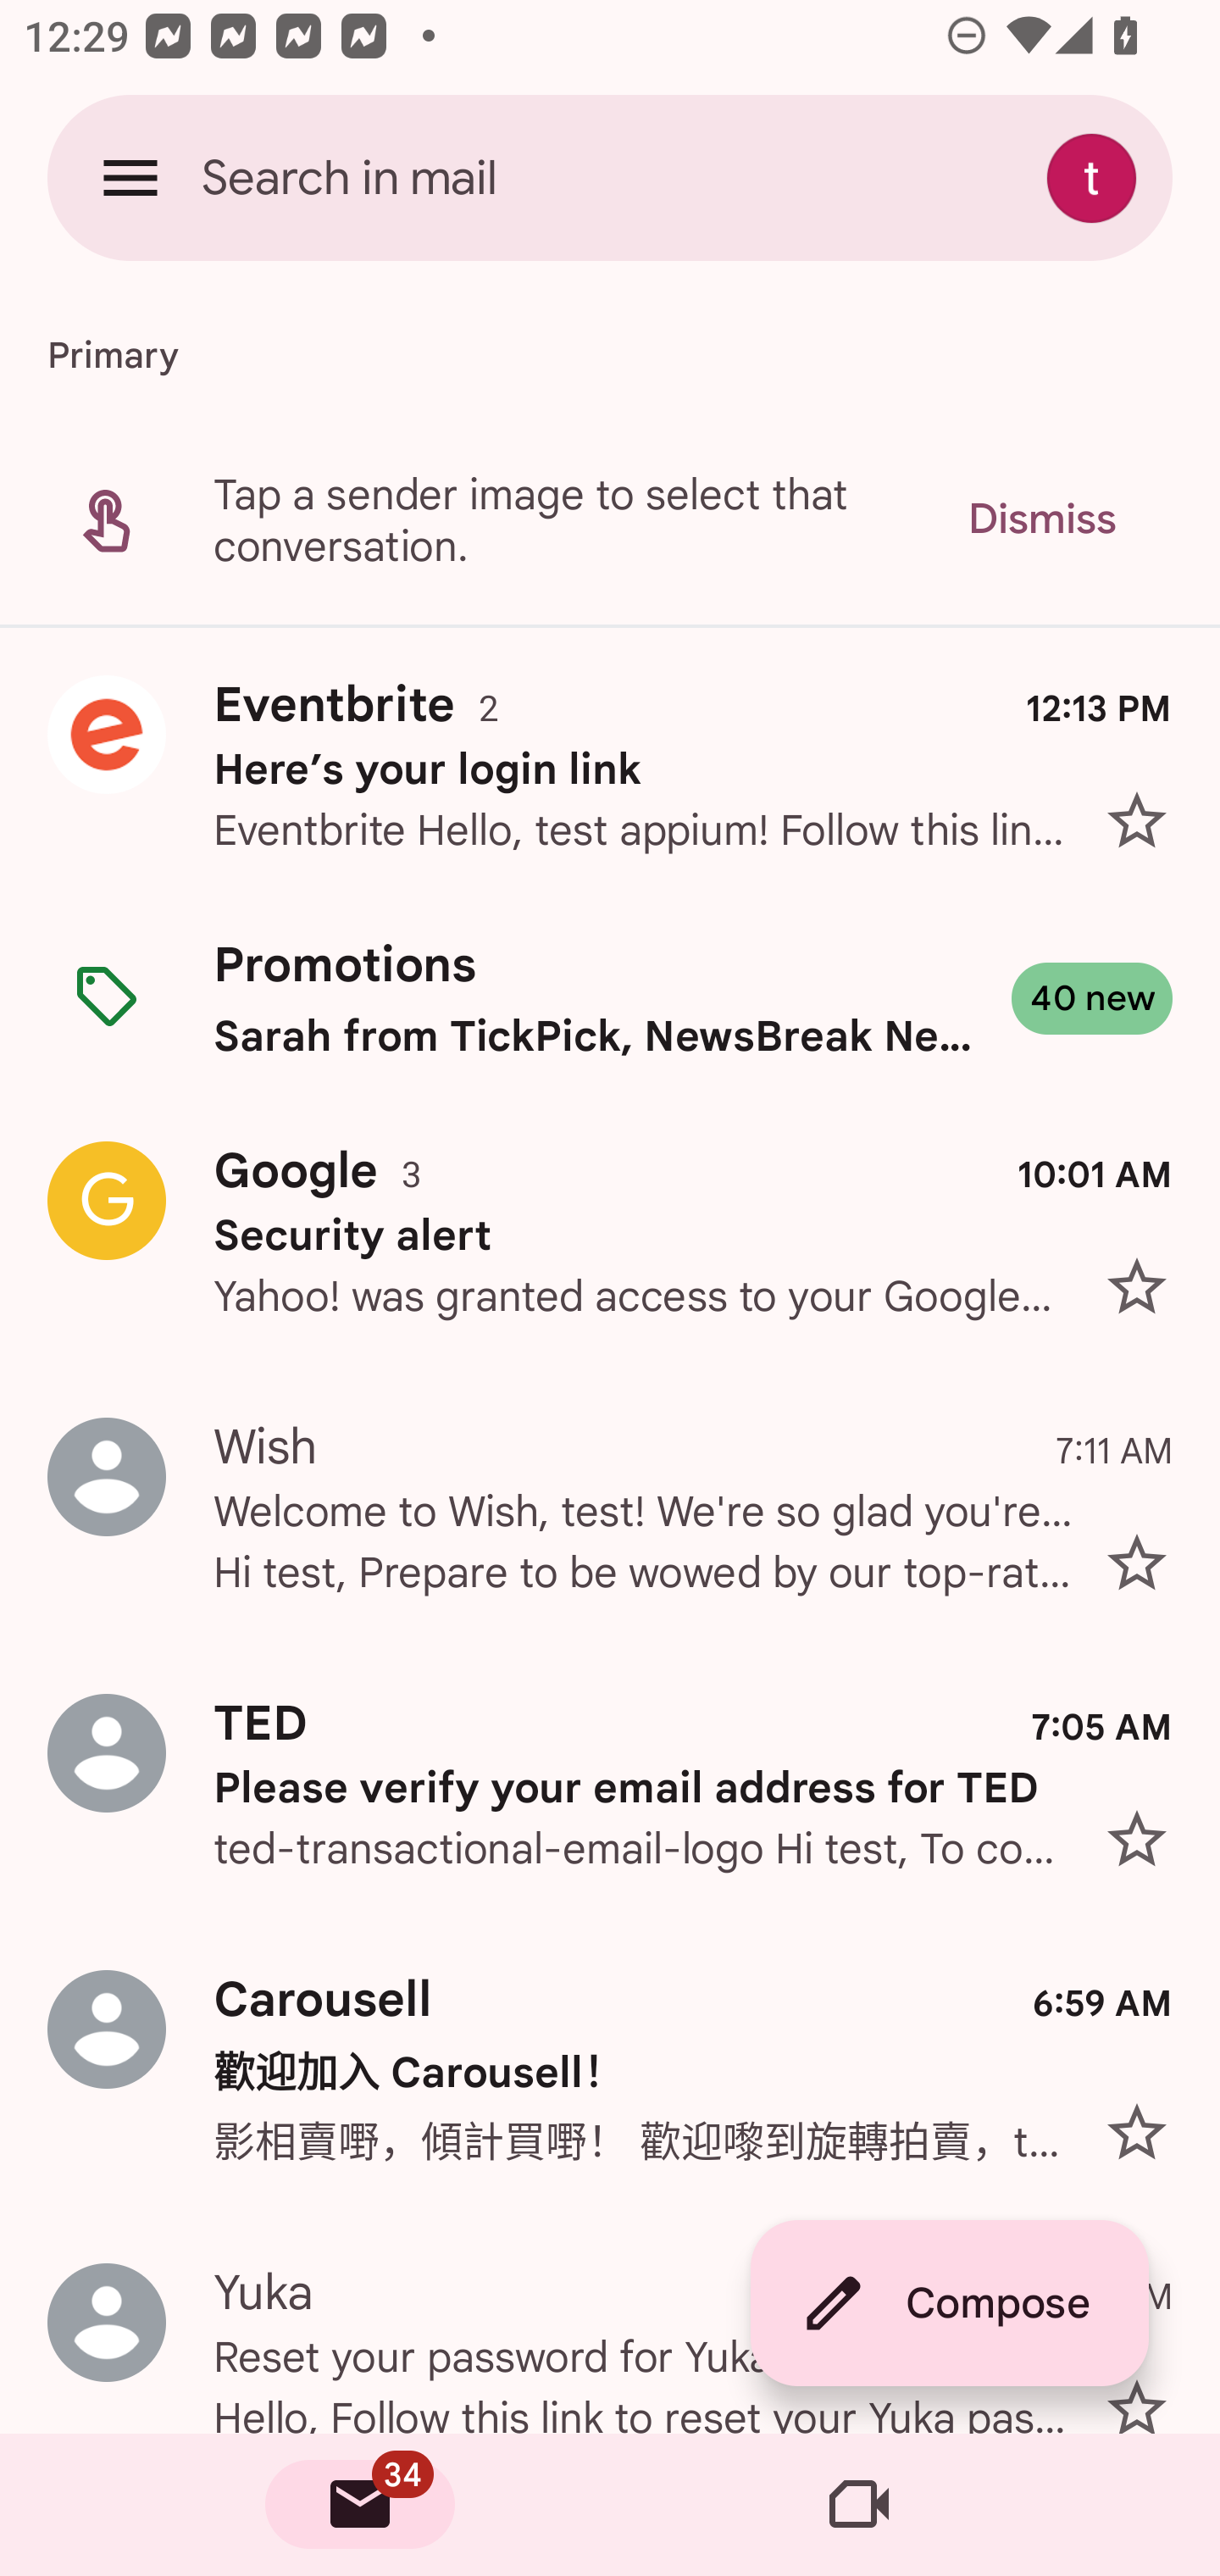 The height and width of the screenshot is (2576, 1220). What do you see at coordinates (1041, 519) in the screenshot?
I see `Dismiss Dismiss tip` at bounding box center [1041, 519].